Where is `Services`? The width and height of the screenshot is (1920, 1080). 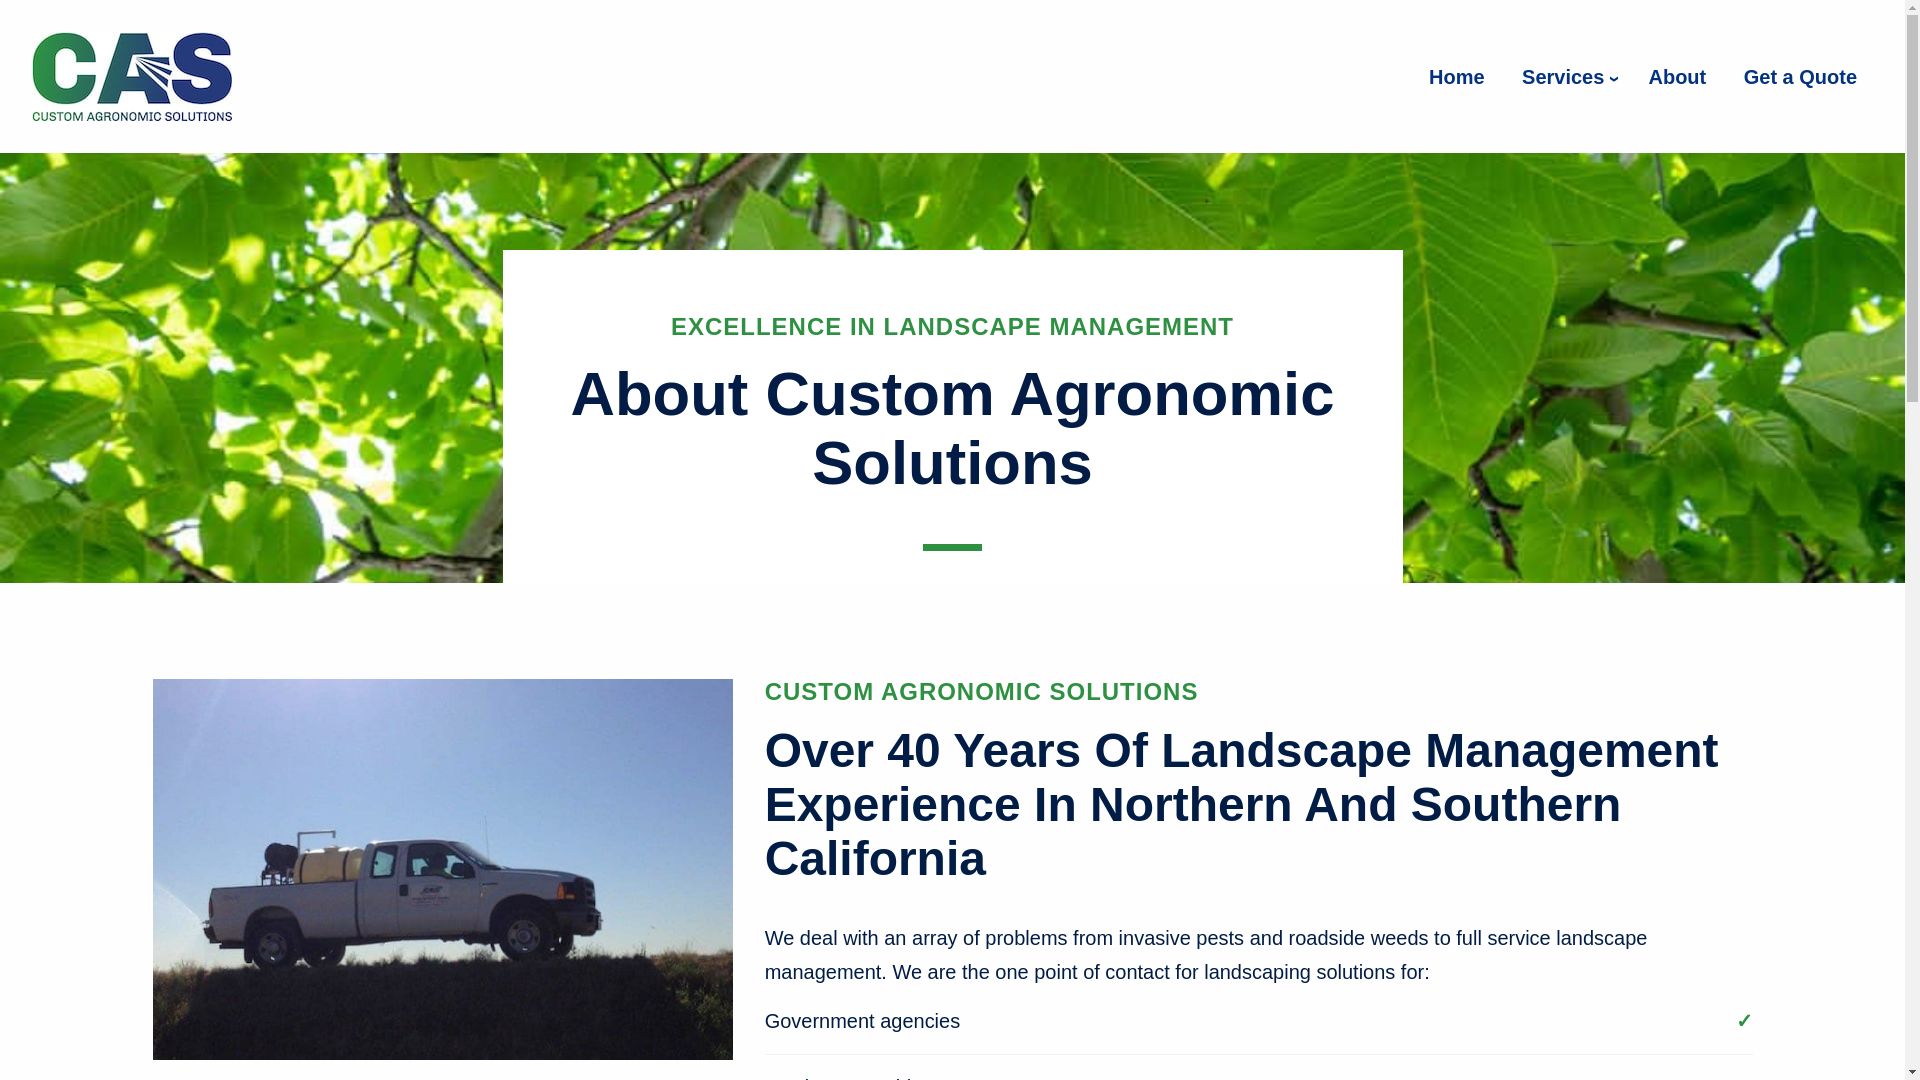
Services is located at coordinates (1566, 76).